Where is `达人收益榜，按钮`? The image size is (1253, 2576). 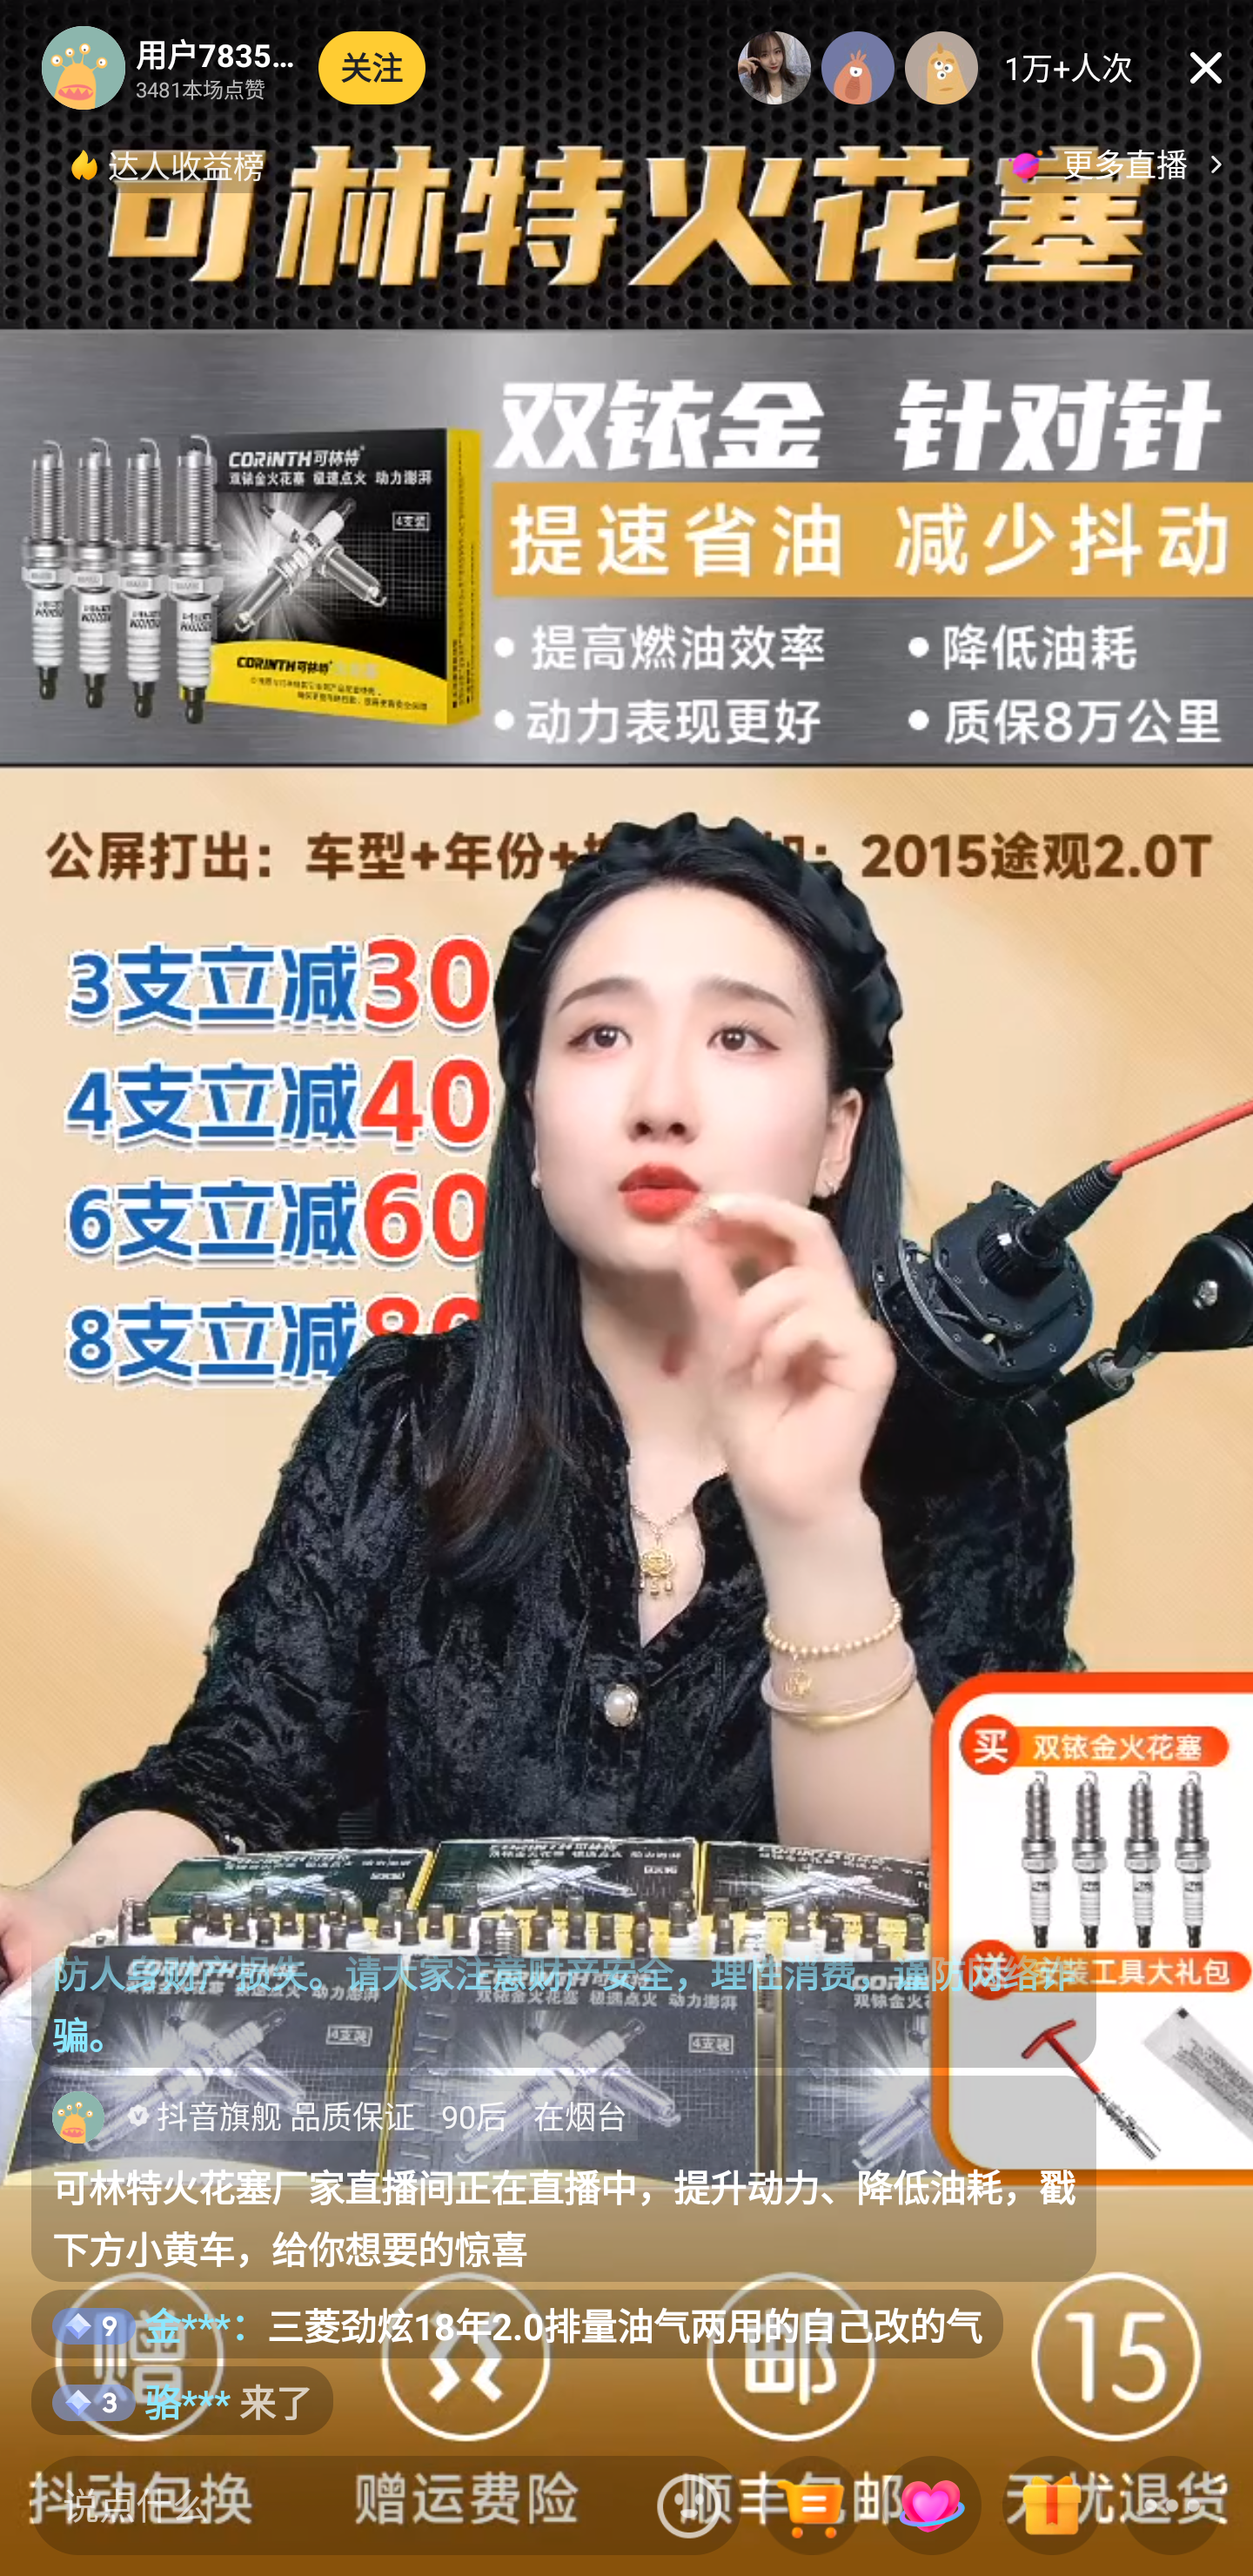
达人收益榜，按钮 is located at coordinates (169, 164).